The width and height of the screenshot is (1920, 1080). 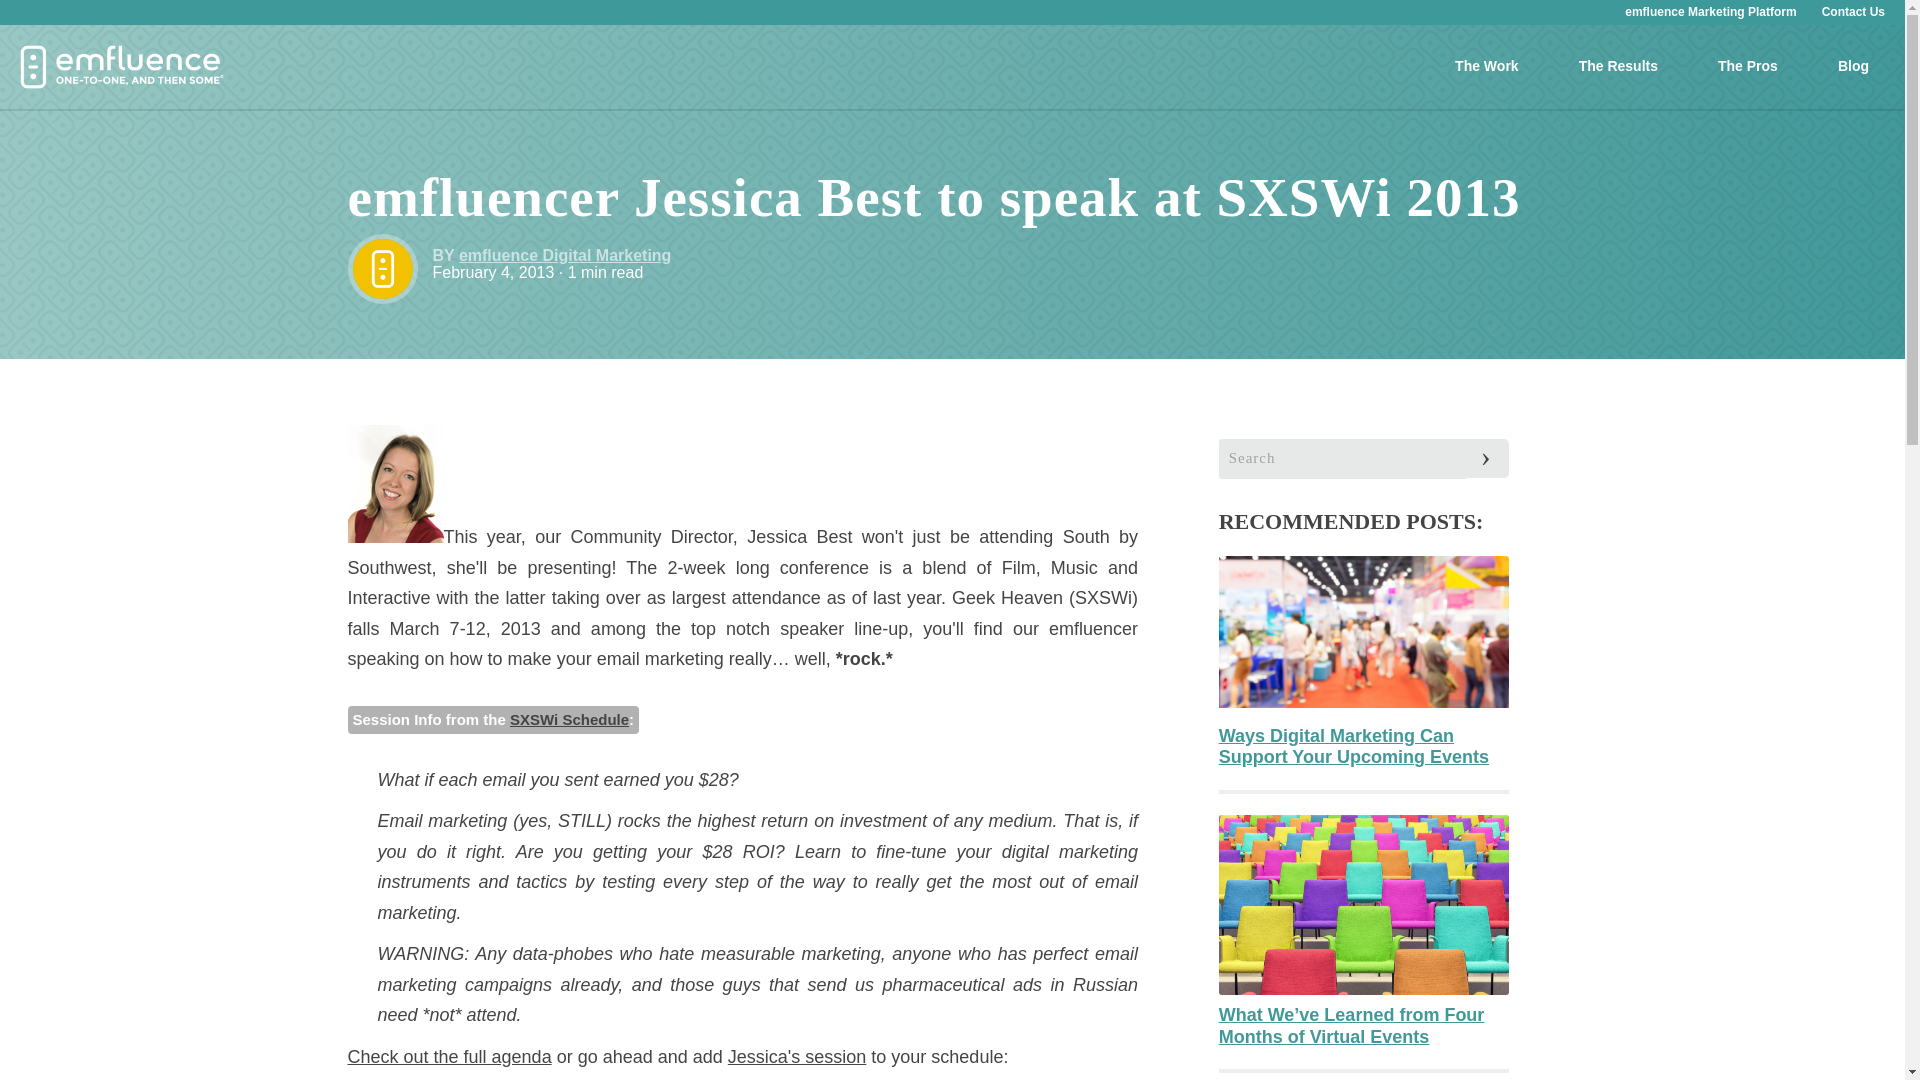 What do you see at coordinates (1710, 12) in the screenshot?
I see `emfluence Marketing Platform` at bounding box center [1710, 12].